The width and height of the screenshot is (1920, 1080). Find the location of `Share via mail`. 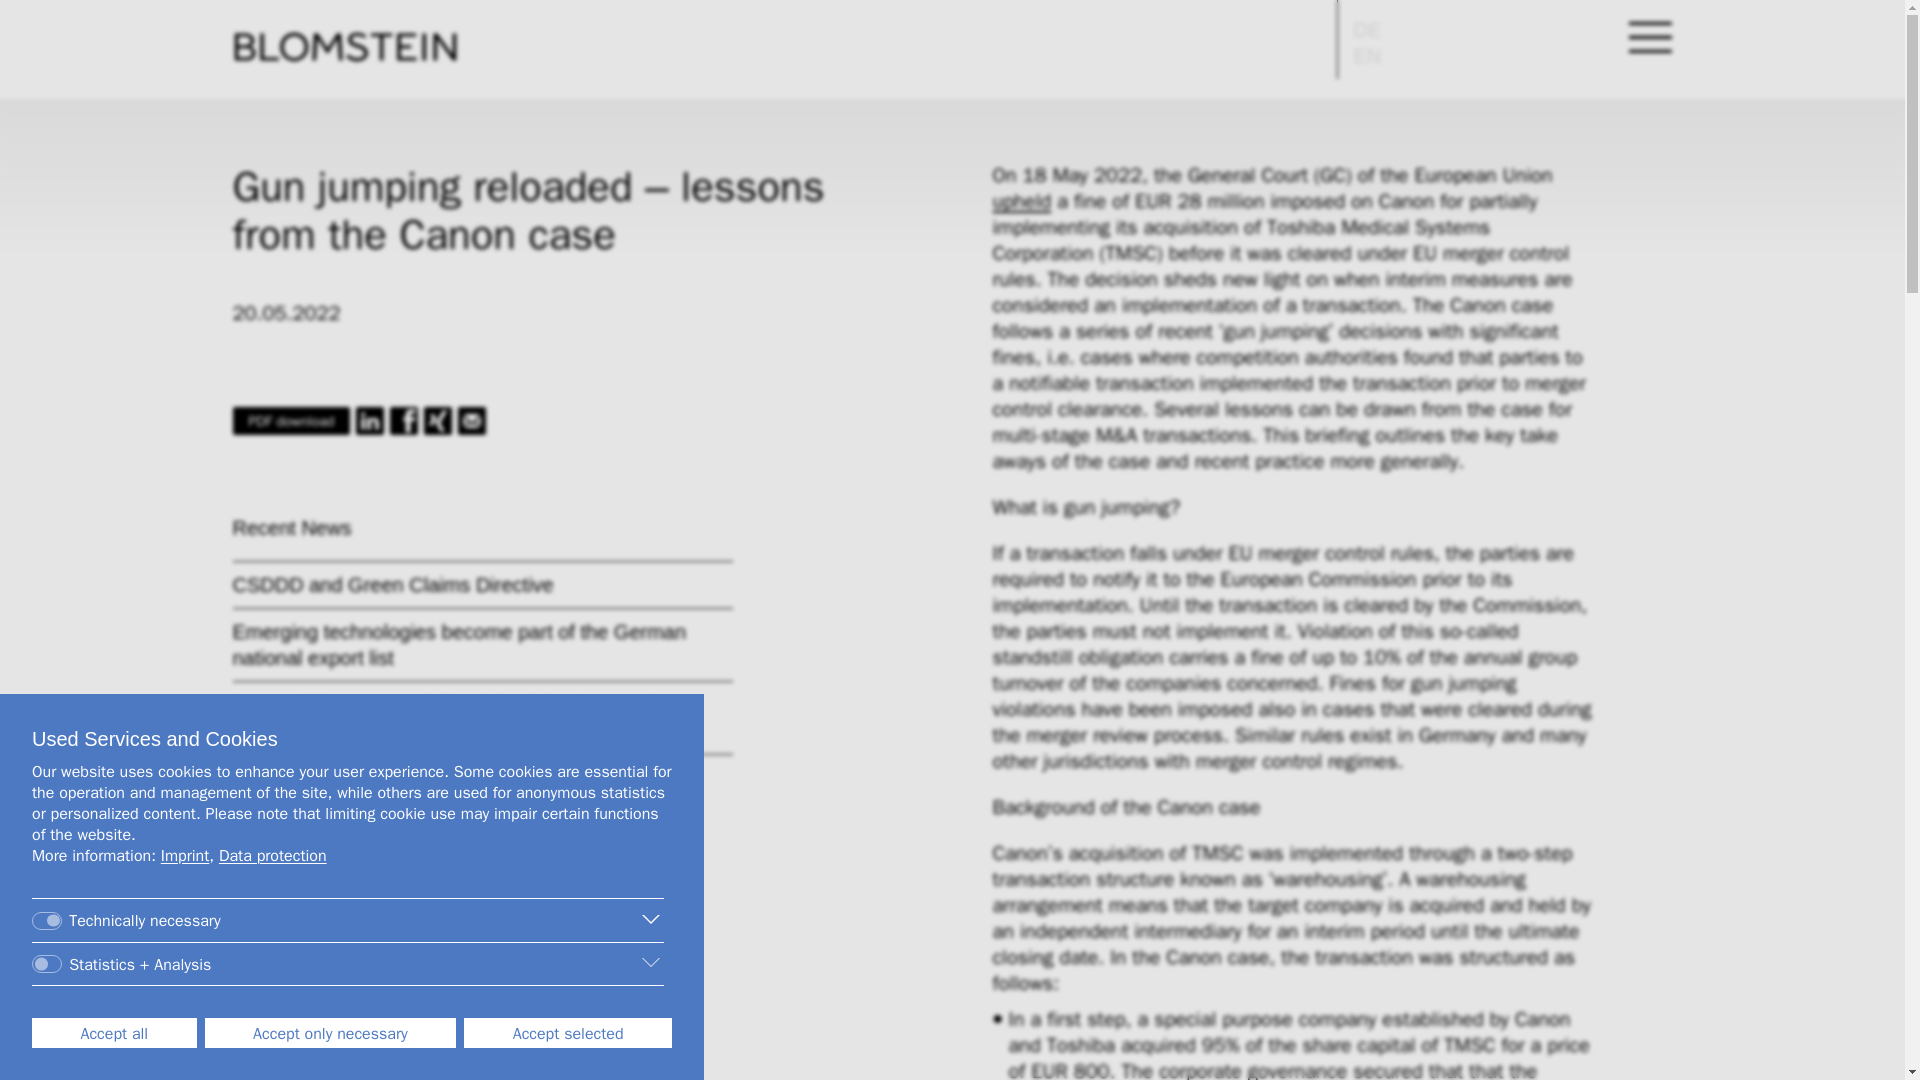

Share via mail is located at coordinates (472, 421).